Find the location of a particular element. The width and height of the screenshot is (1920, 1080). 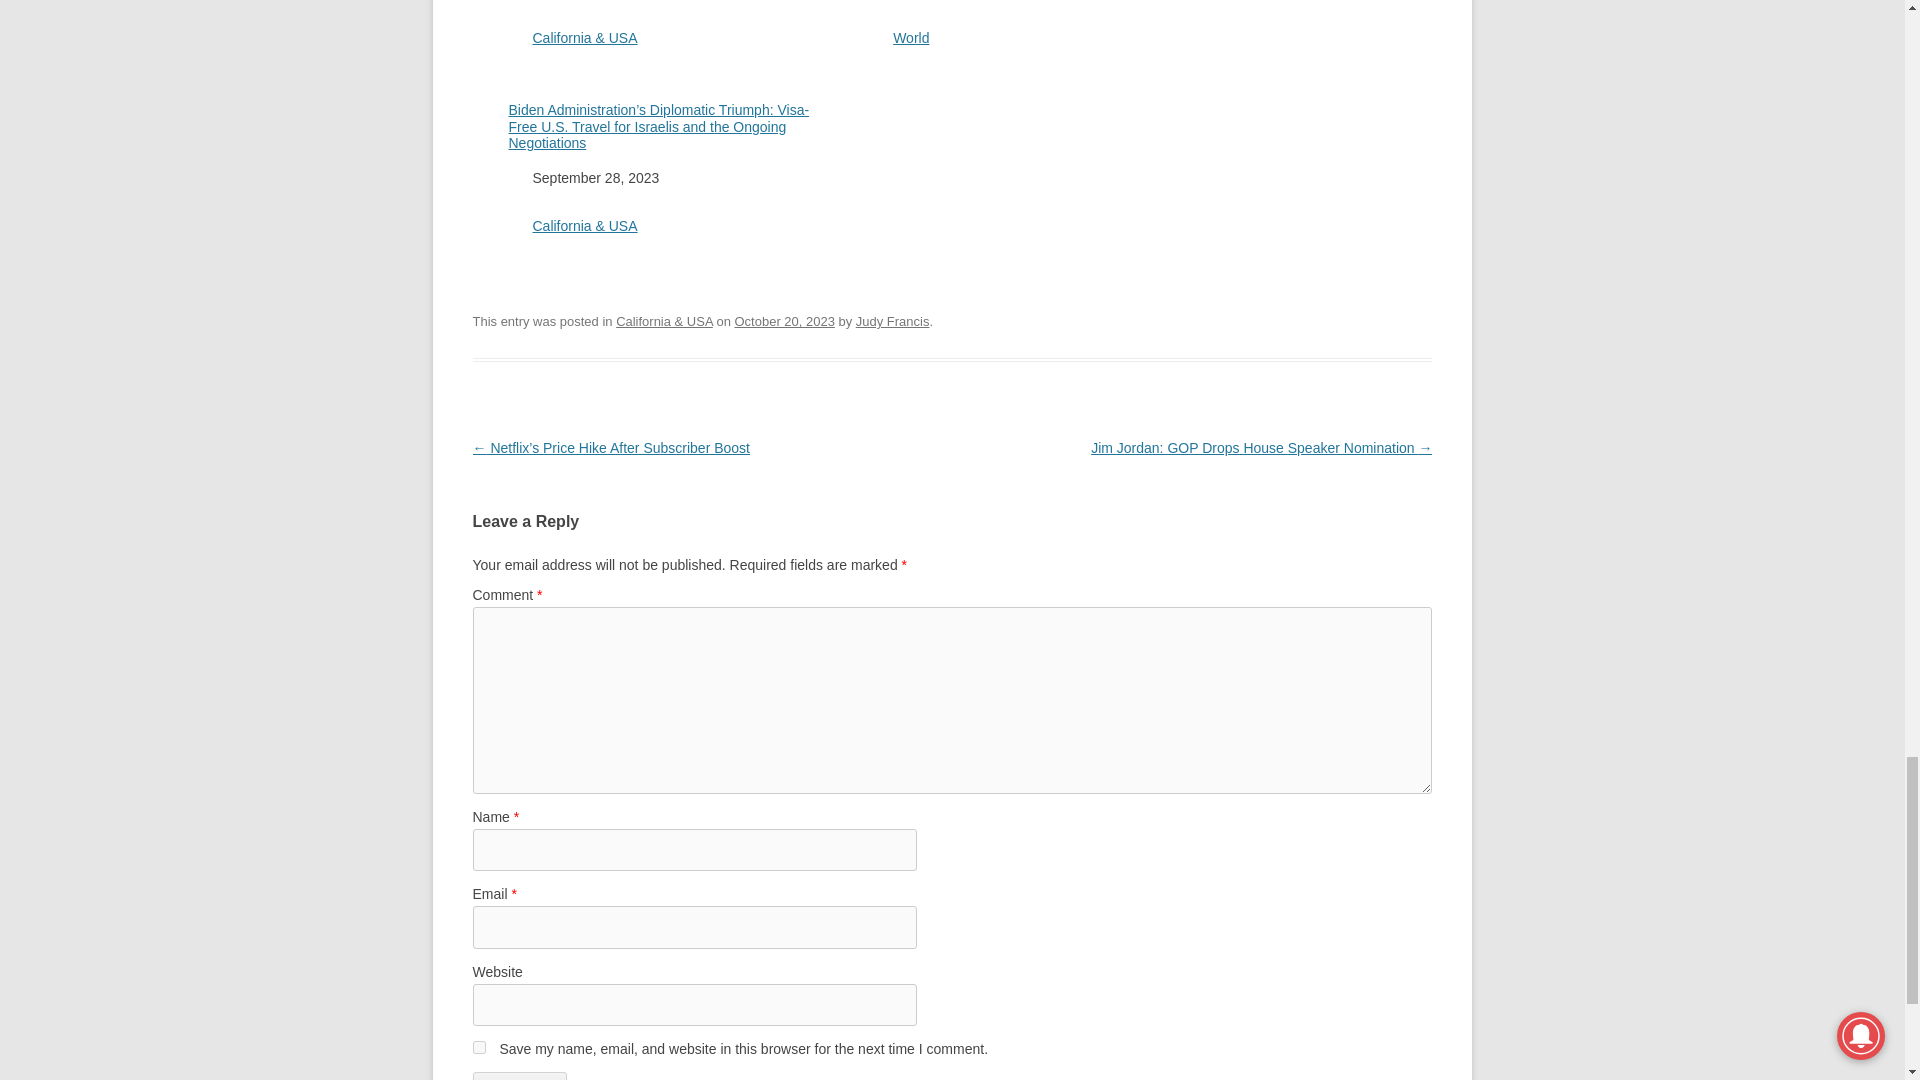

yes is located at coordinates (478, 1048).